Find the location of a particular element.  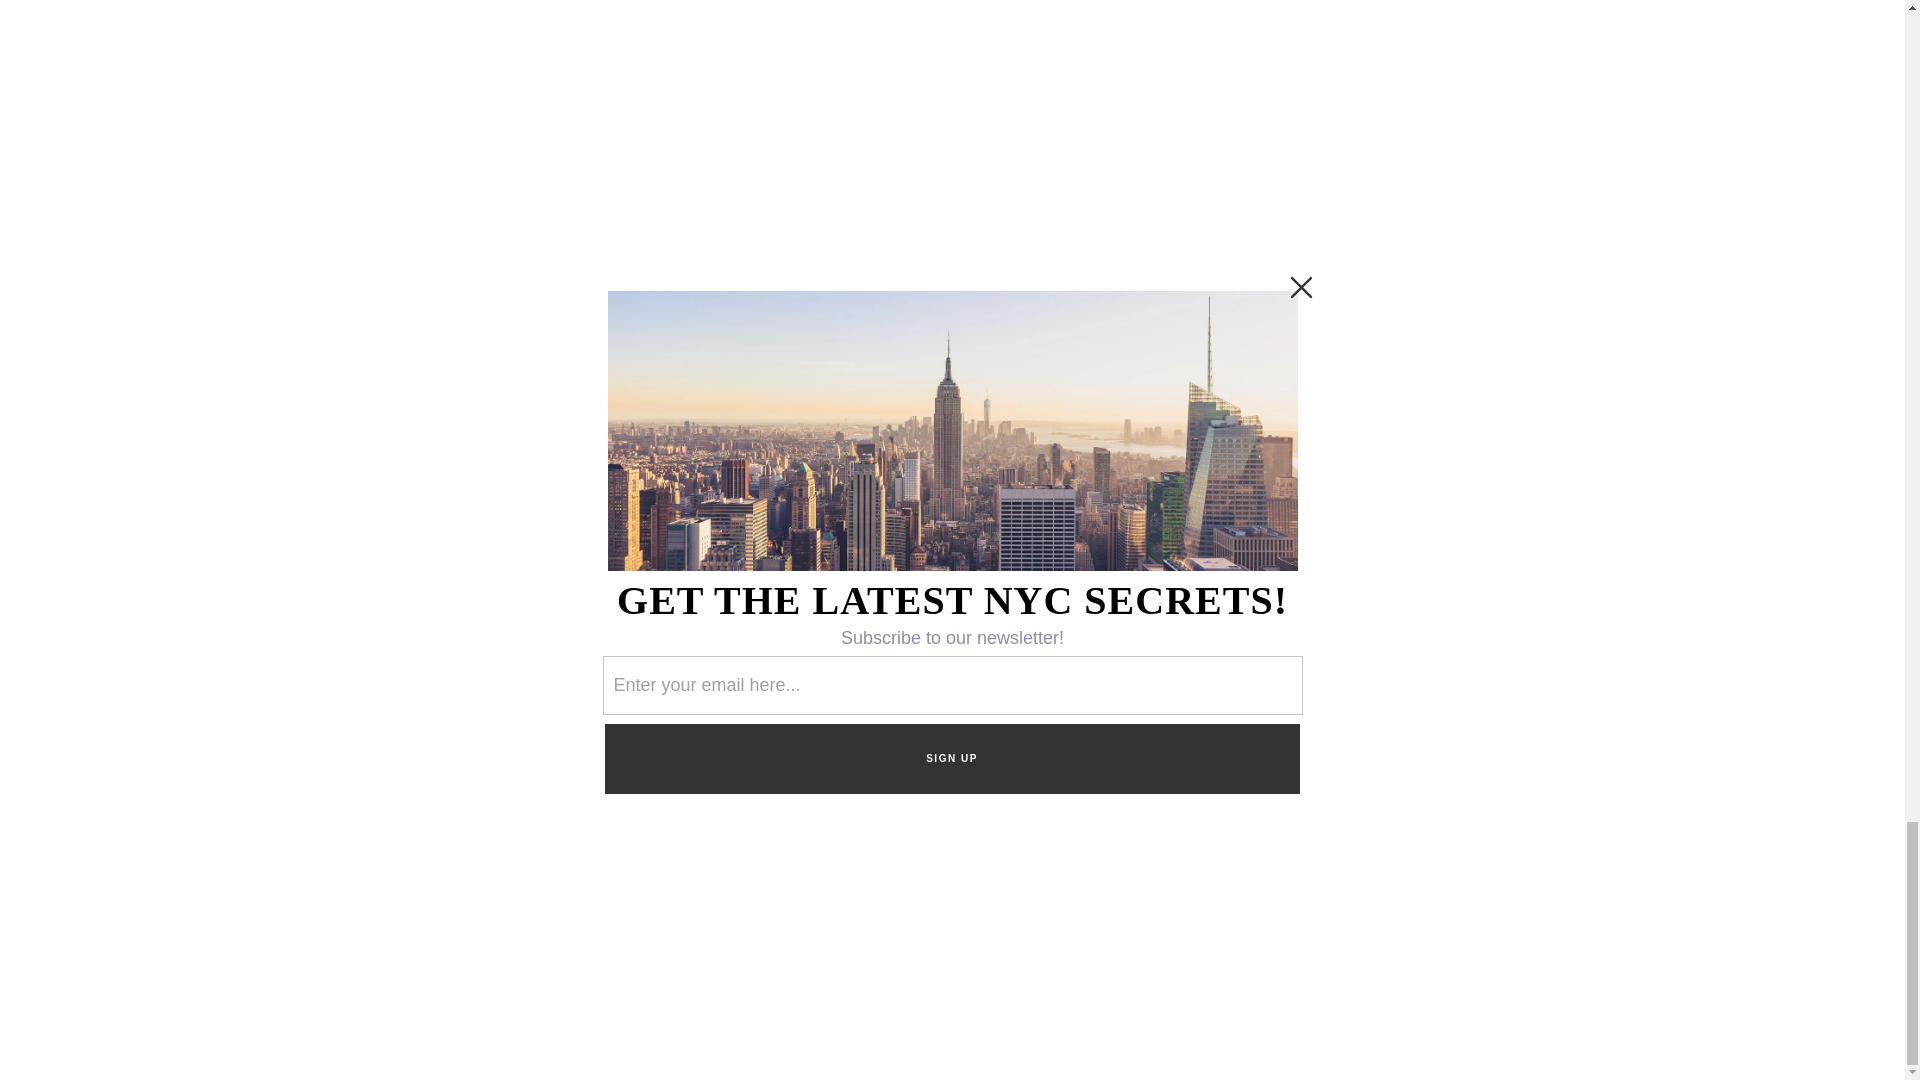

e99a09560c is located at coordinates (1298, 404).